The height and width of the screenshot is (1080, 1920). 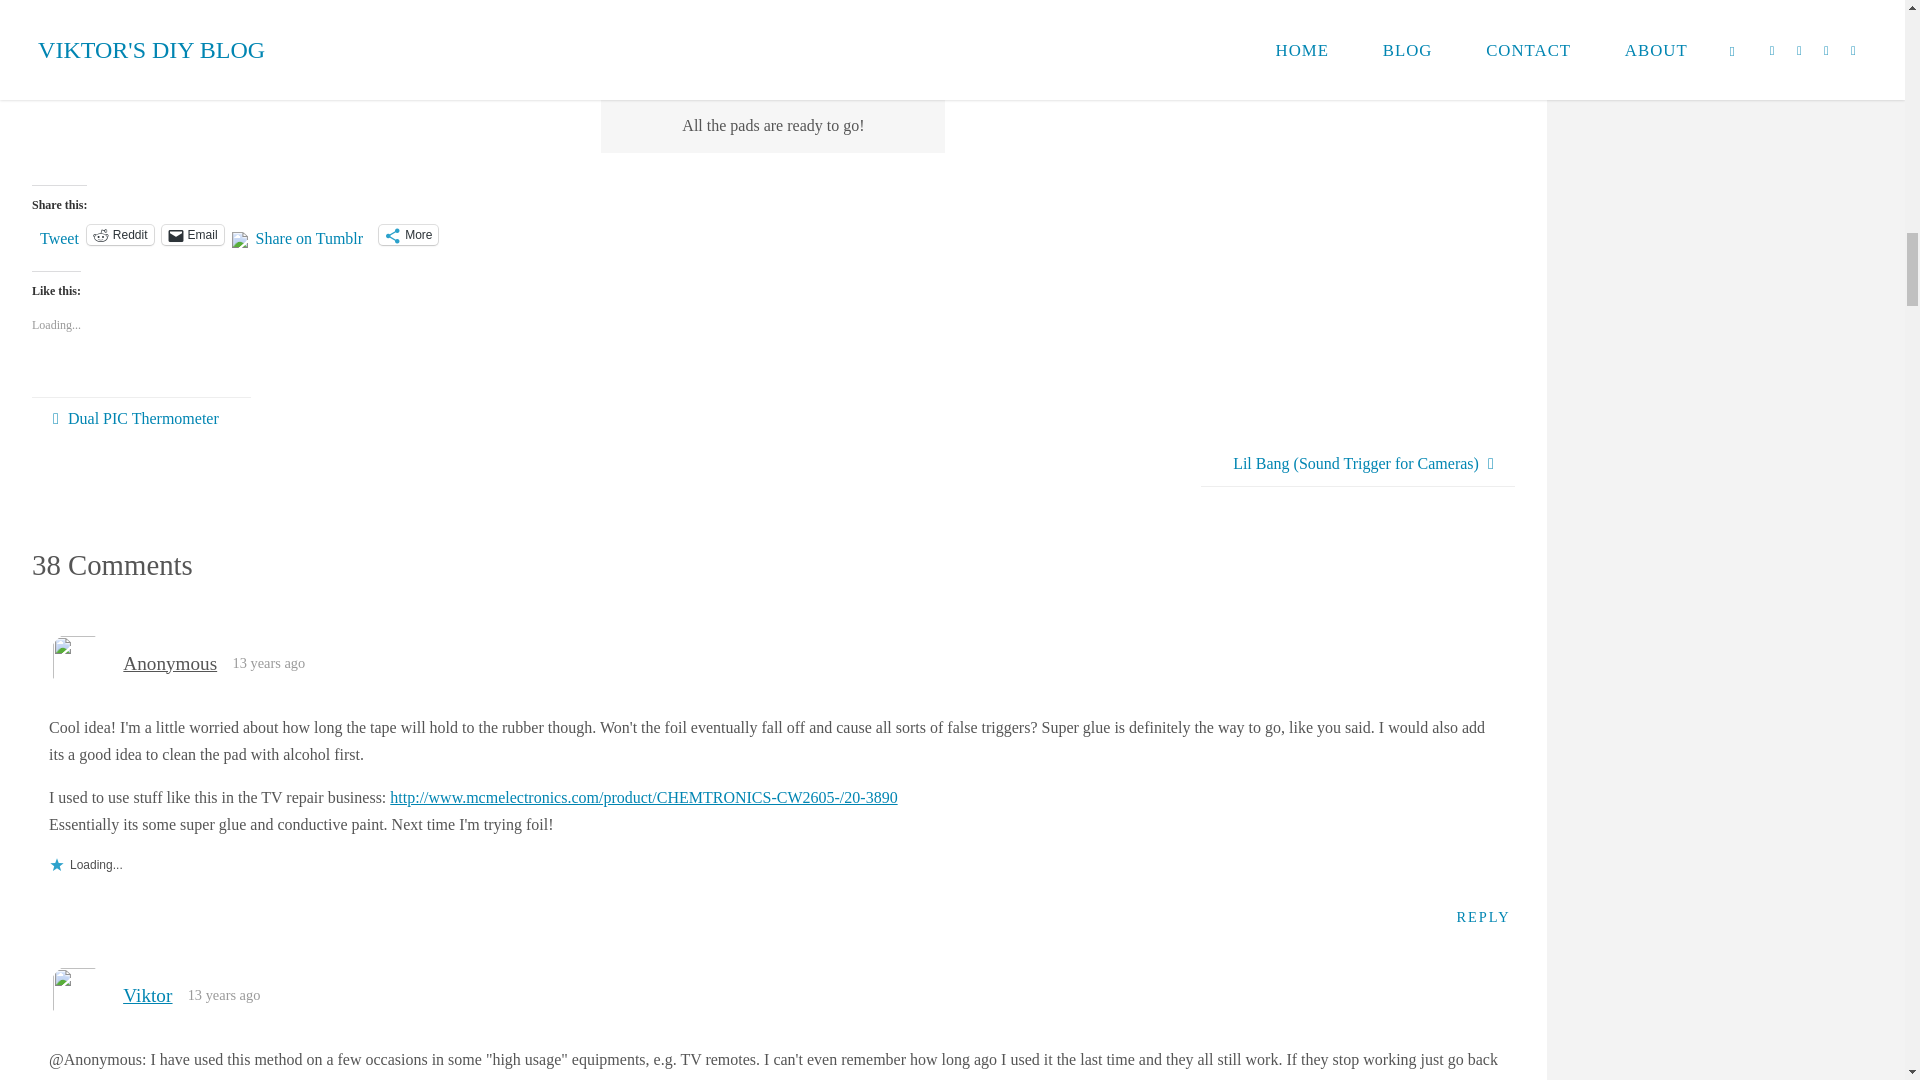 I want to click on Reddit, so click(x=120, y=234).